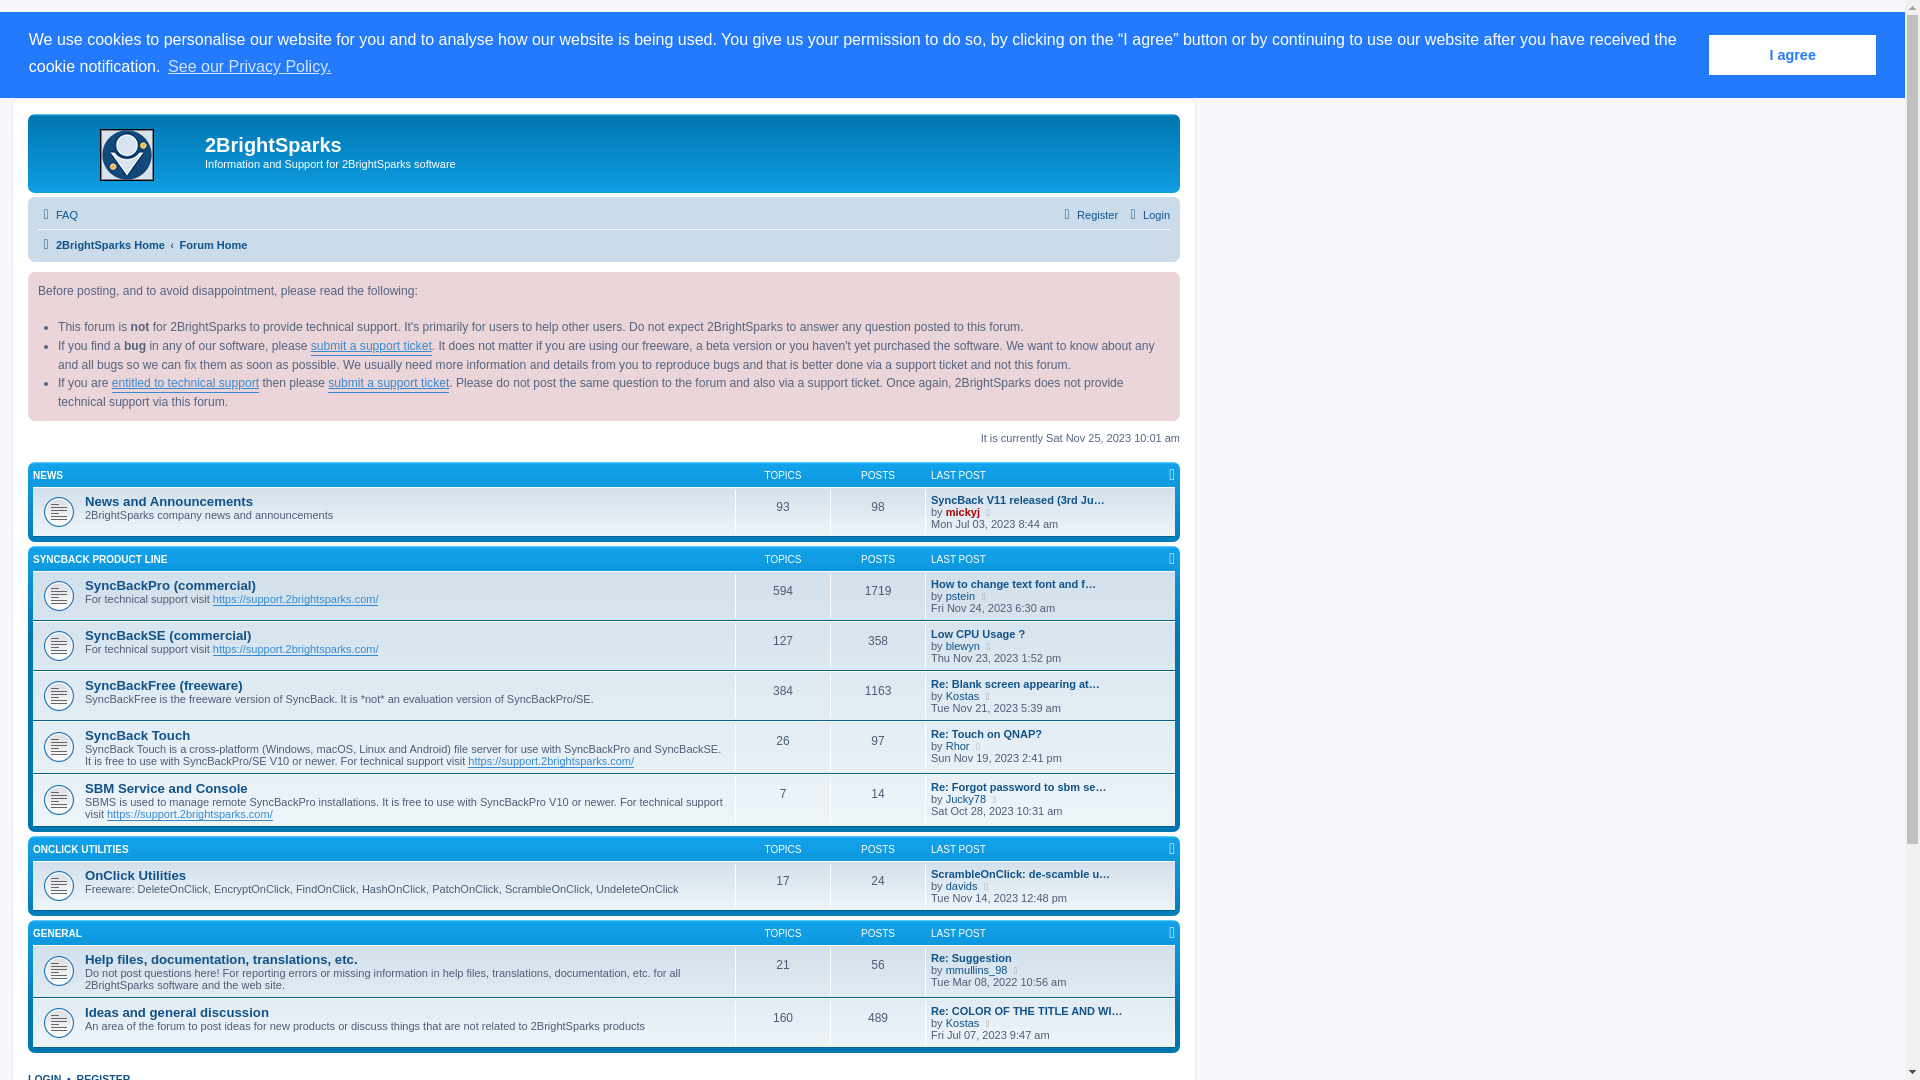 The height and width of the screenshot is (1080, 1920). Describe the element at coordinates (962, 886) in the screenshot. I see `davids` at that location.